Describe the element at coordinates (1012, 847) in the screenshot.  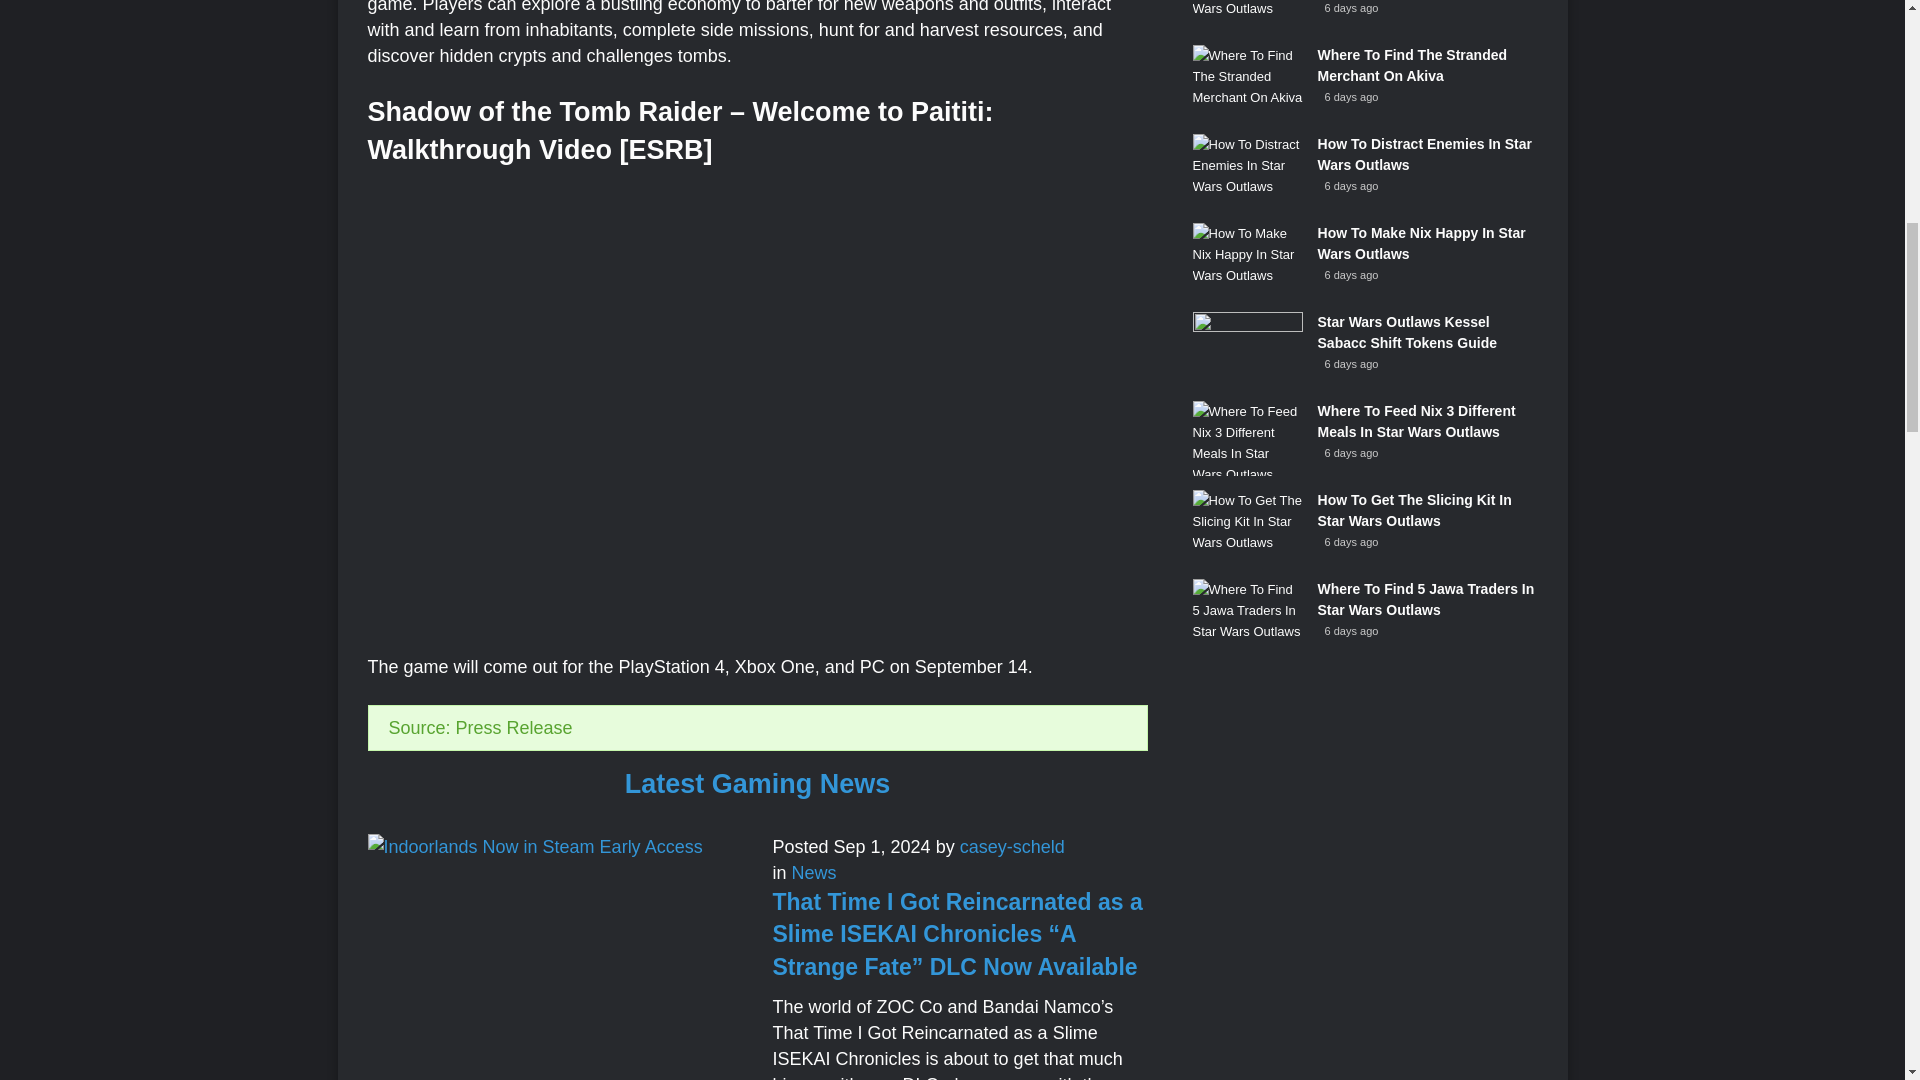
I see `casey-scheld` at that location.